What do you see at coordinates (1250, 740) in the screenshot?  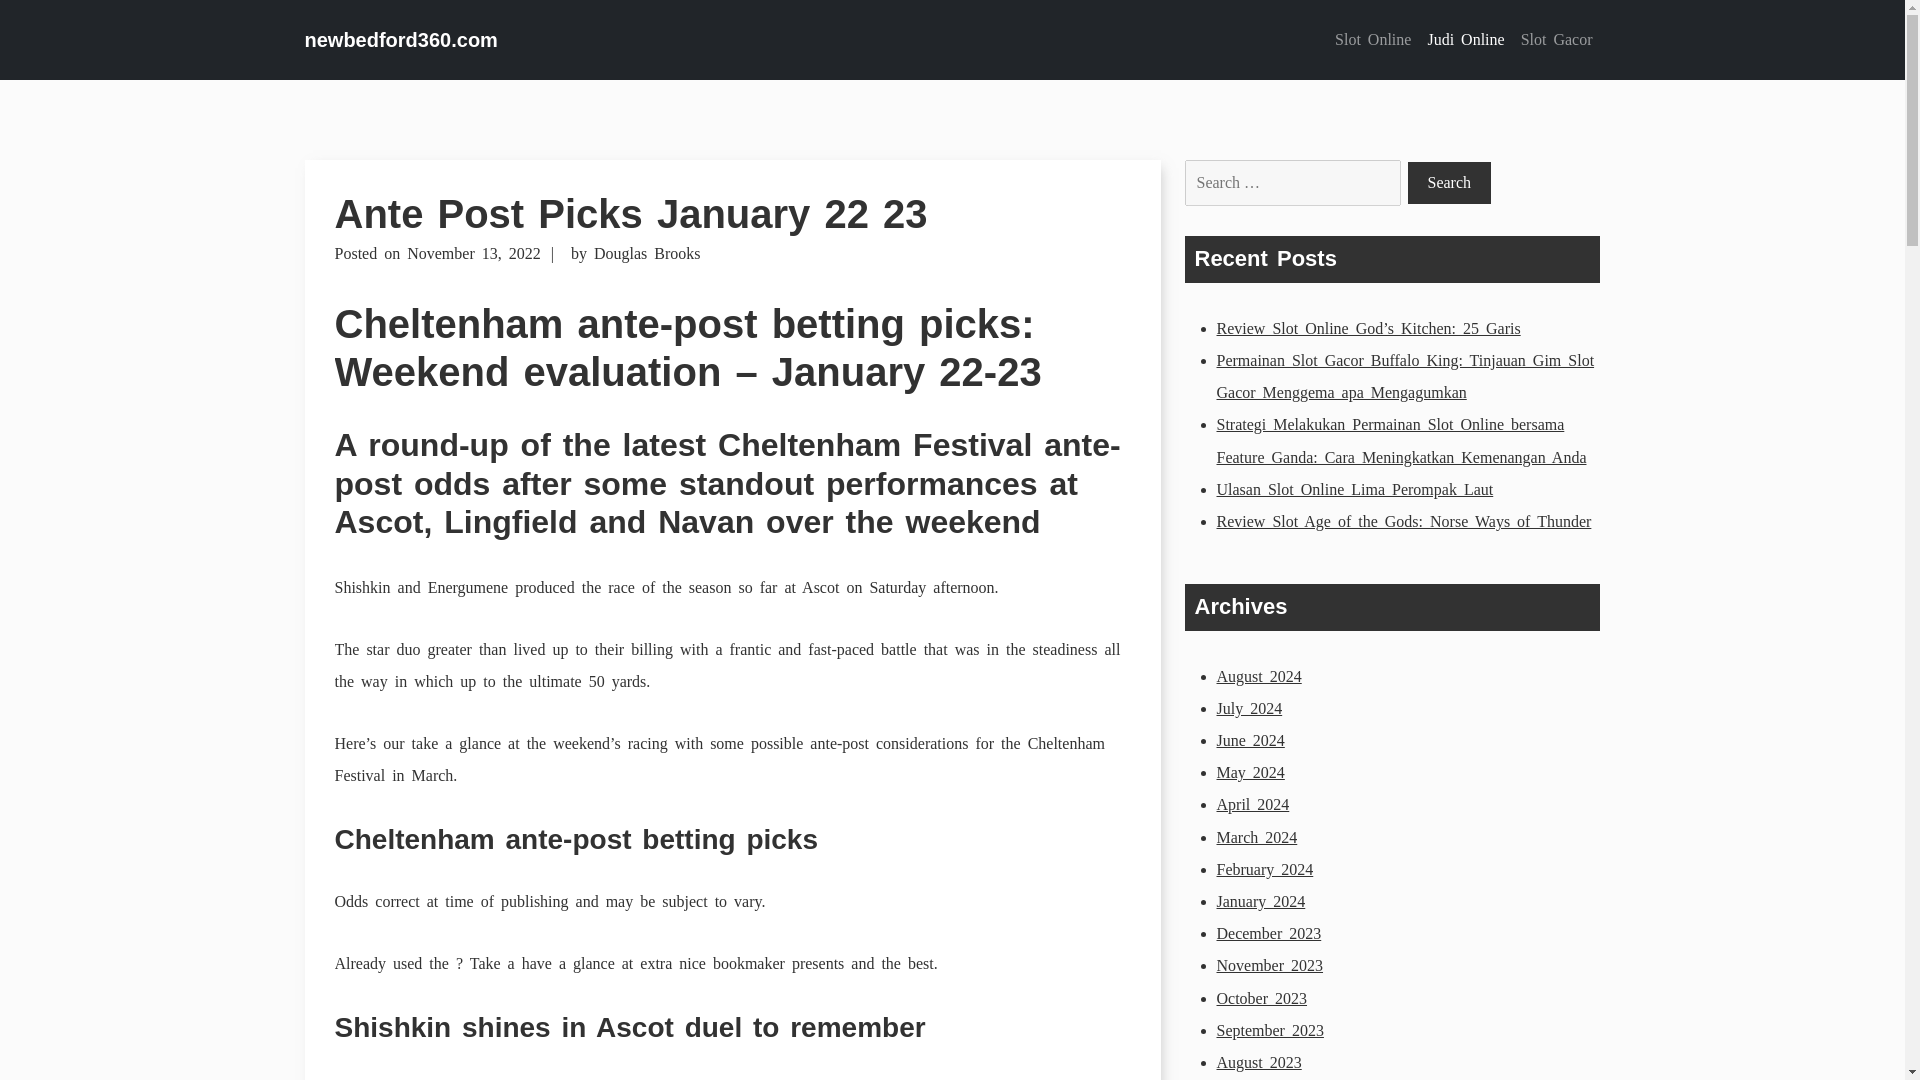 I see `June 2024` at bounding box center [1250, 740].